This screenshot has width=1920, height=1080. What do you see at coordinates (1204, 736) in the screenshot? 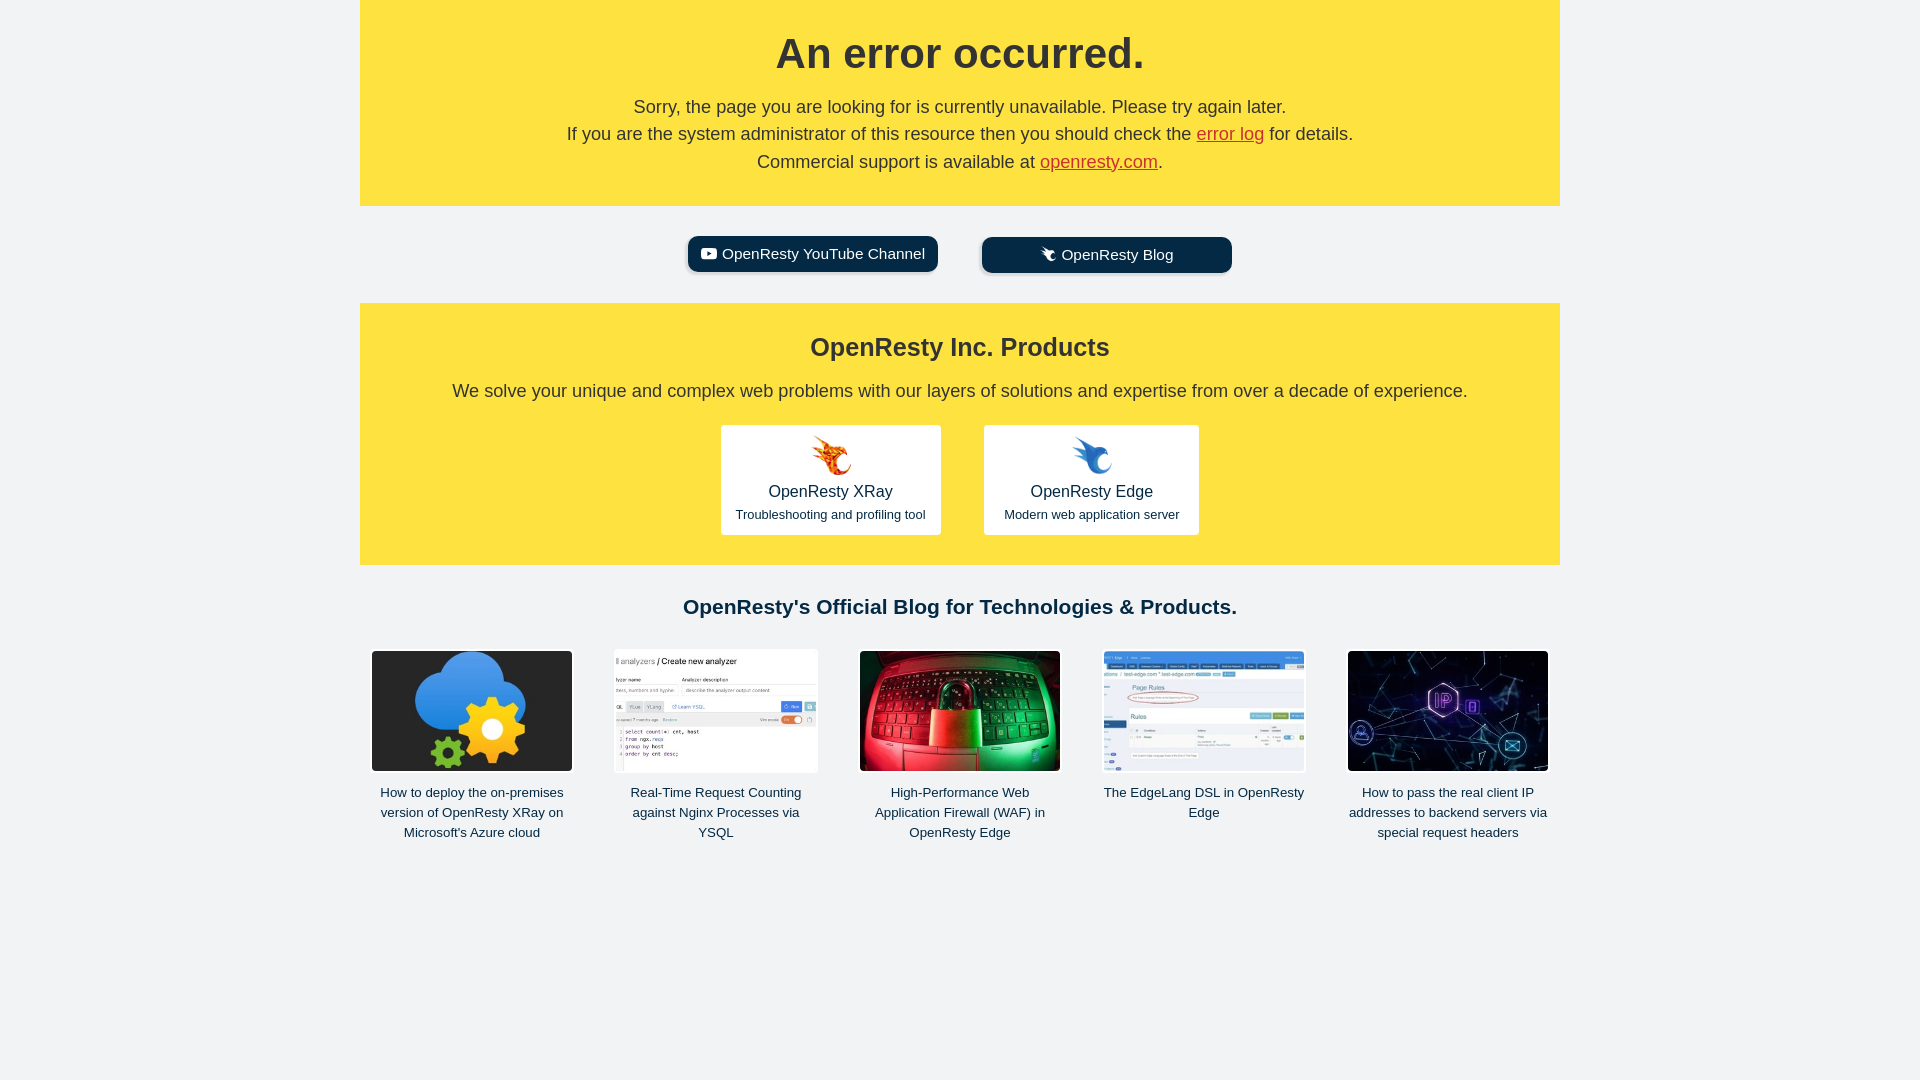
I see `openresty.com` at bounding box center [1204, 736].